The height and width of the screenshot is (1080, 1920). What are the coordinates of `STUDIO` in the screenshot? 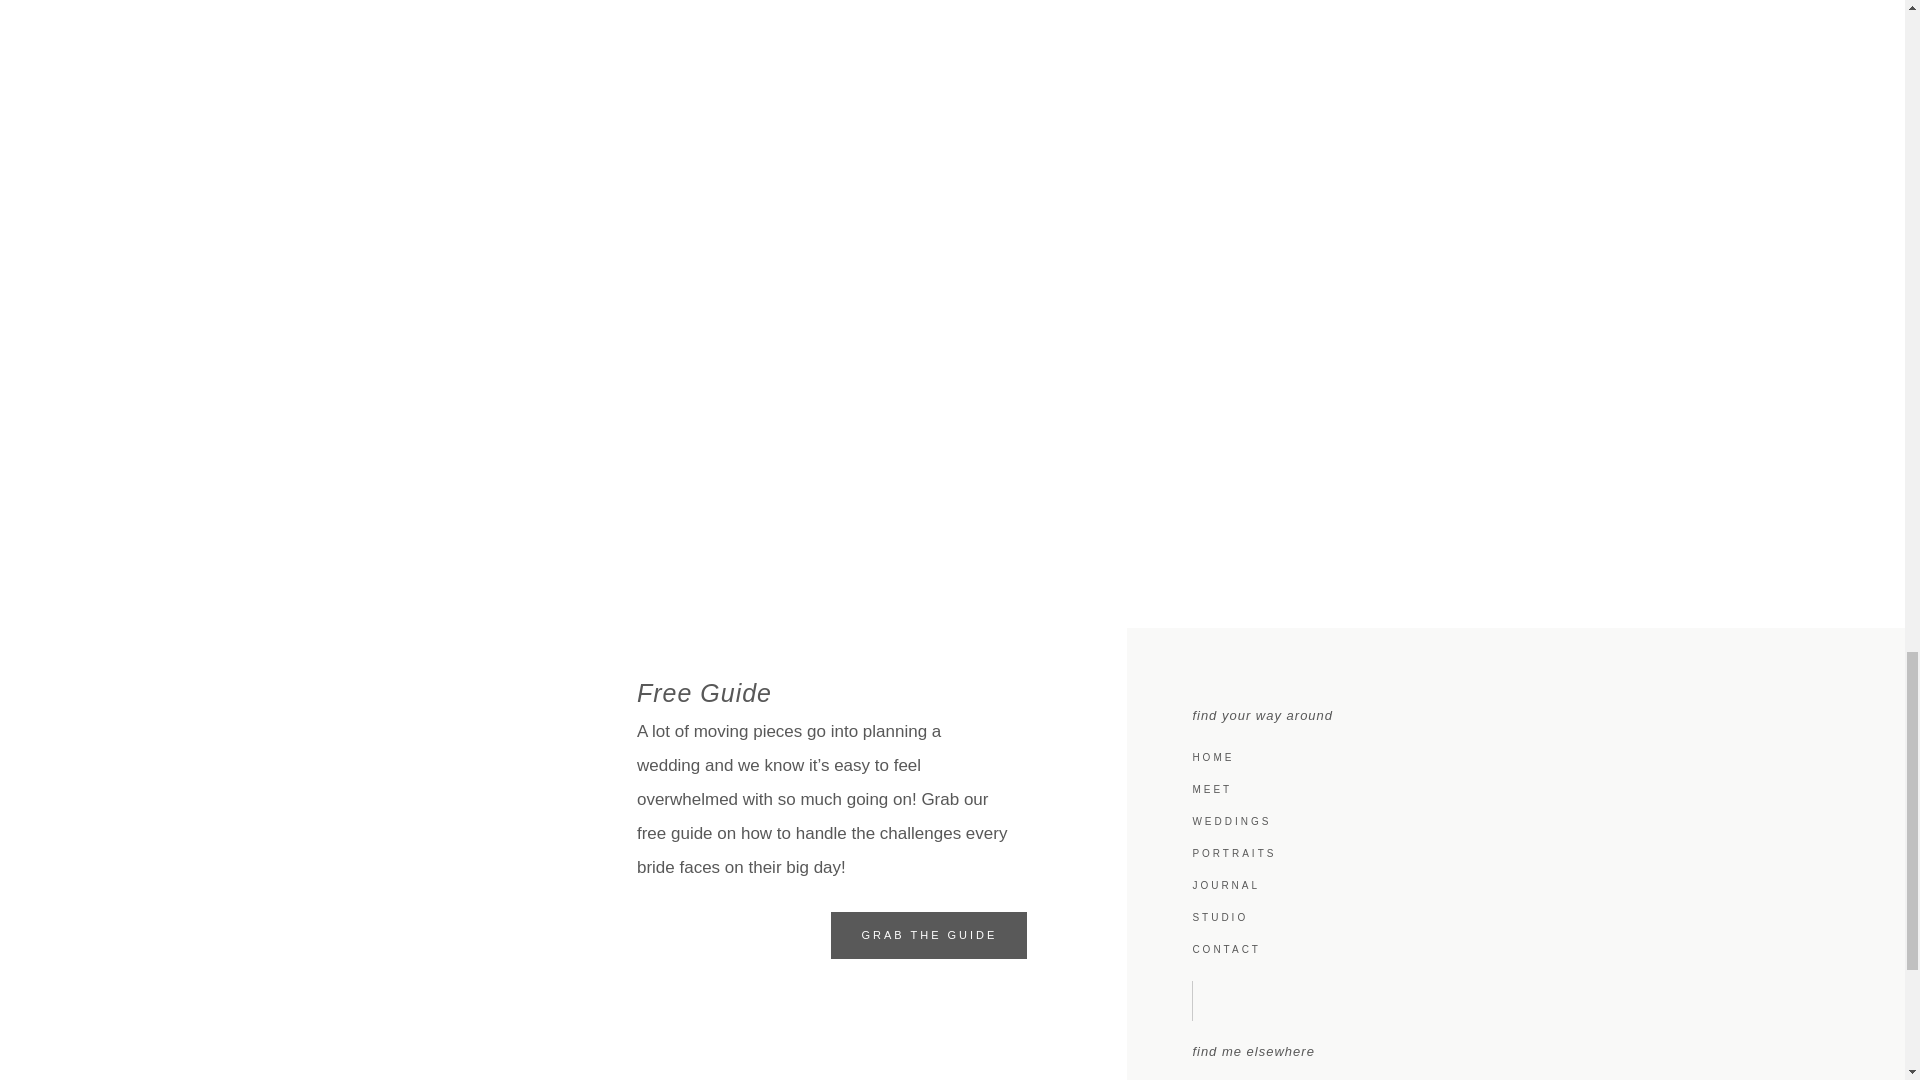 It's located at (1526, 918).